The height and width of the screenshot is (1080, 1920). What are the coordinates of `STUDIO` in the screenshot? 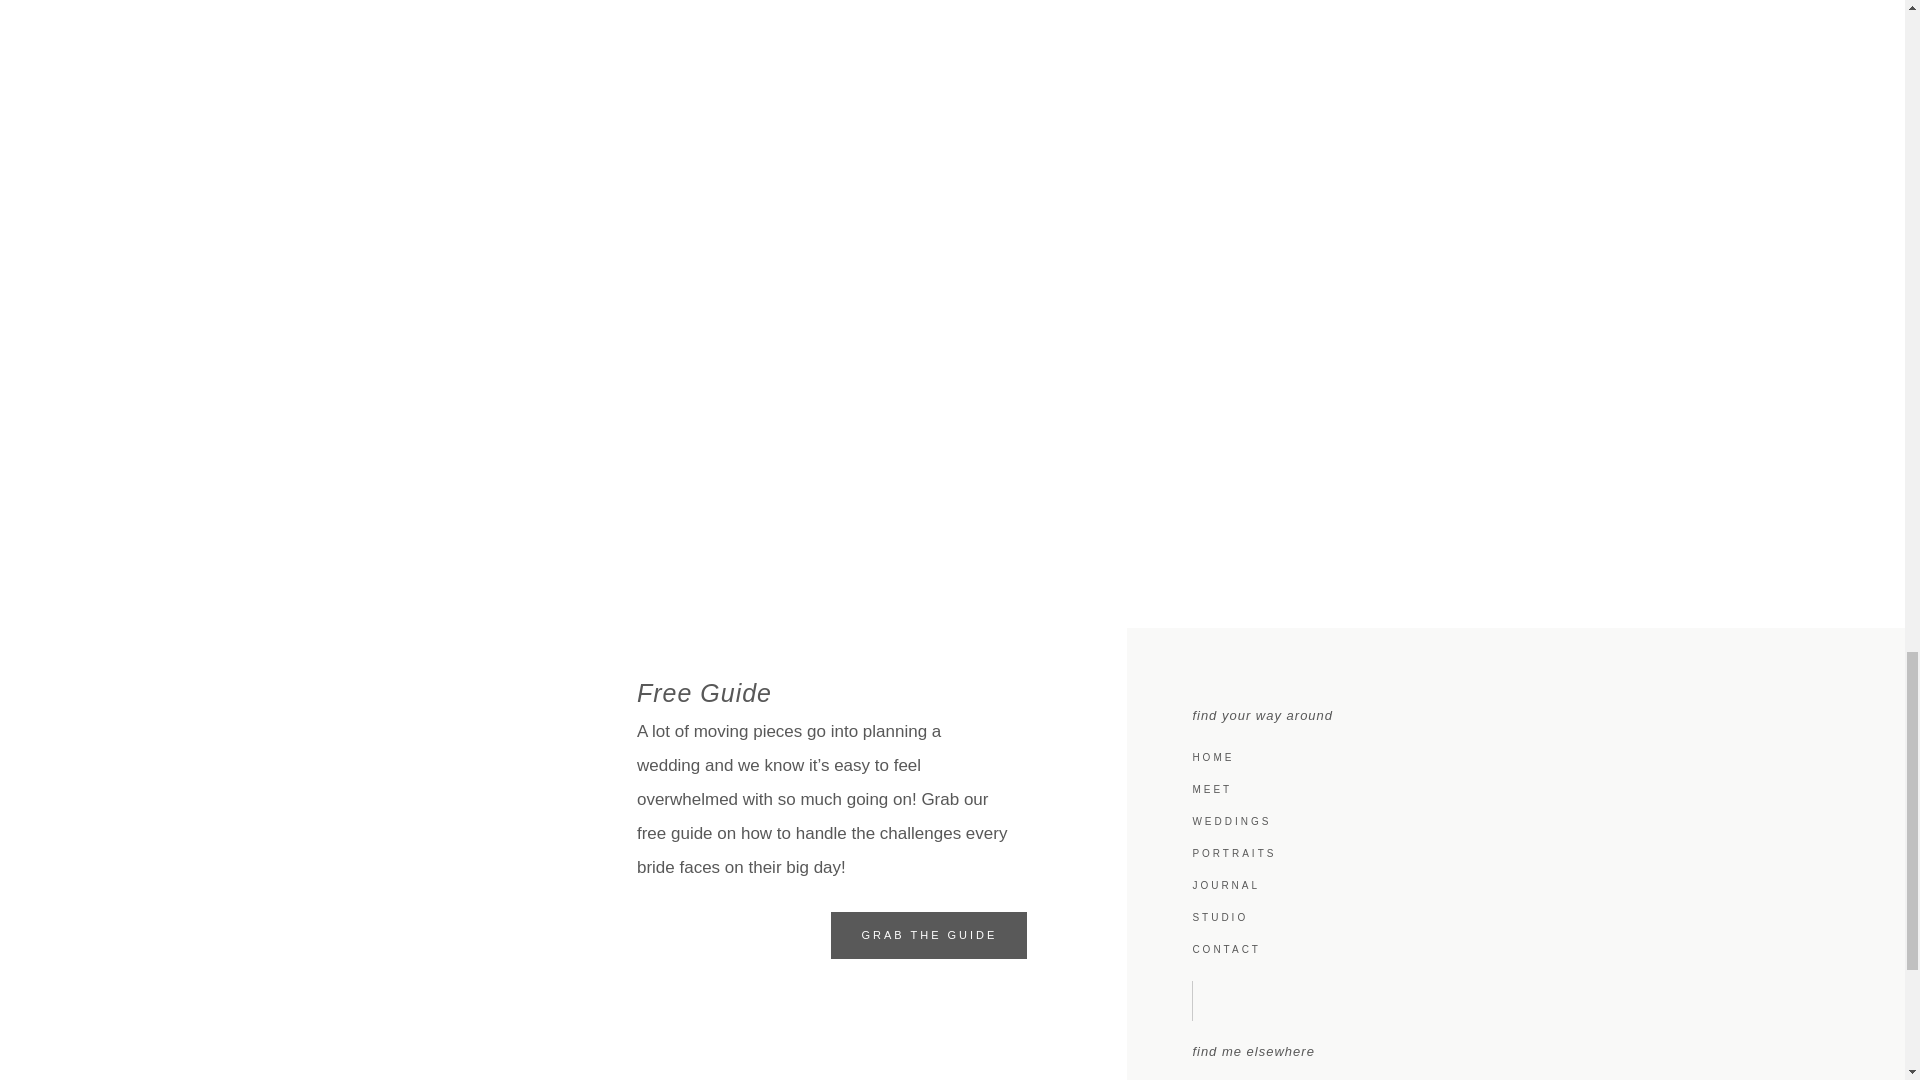 It's located at (1526, 918).